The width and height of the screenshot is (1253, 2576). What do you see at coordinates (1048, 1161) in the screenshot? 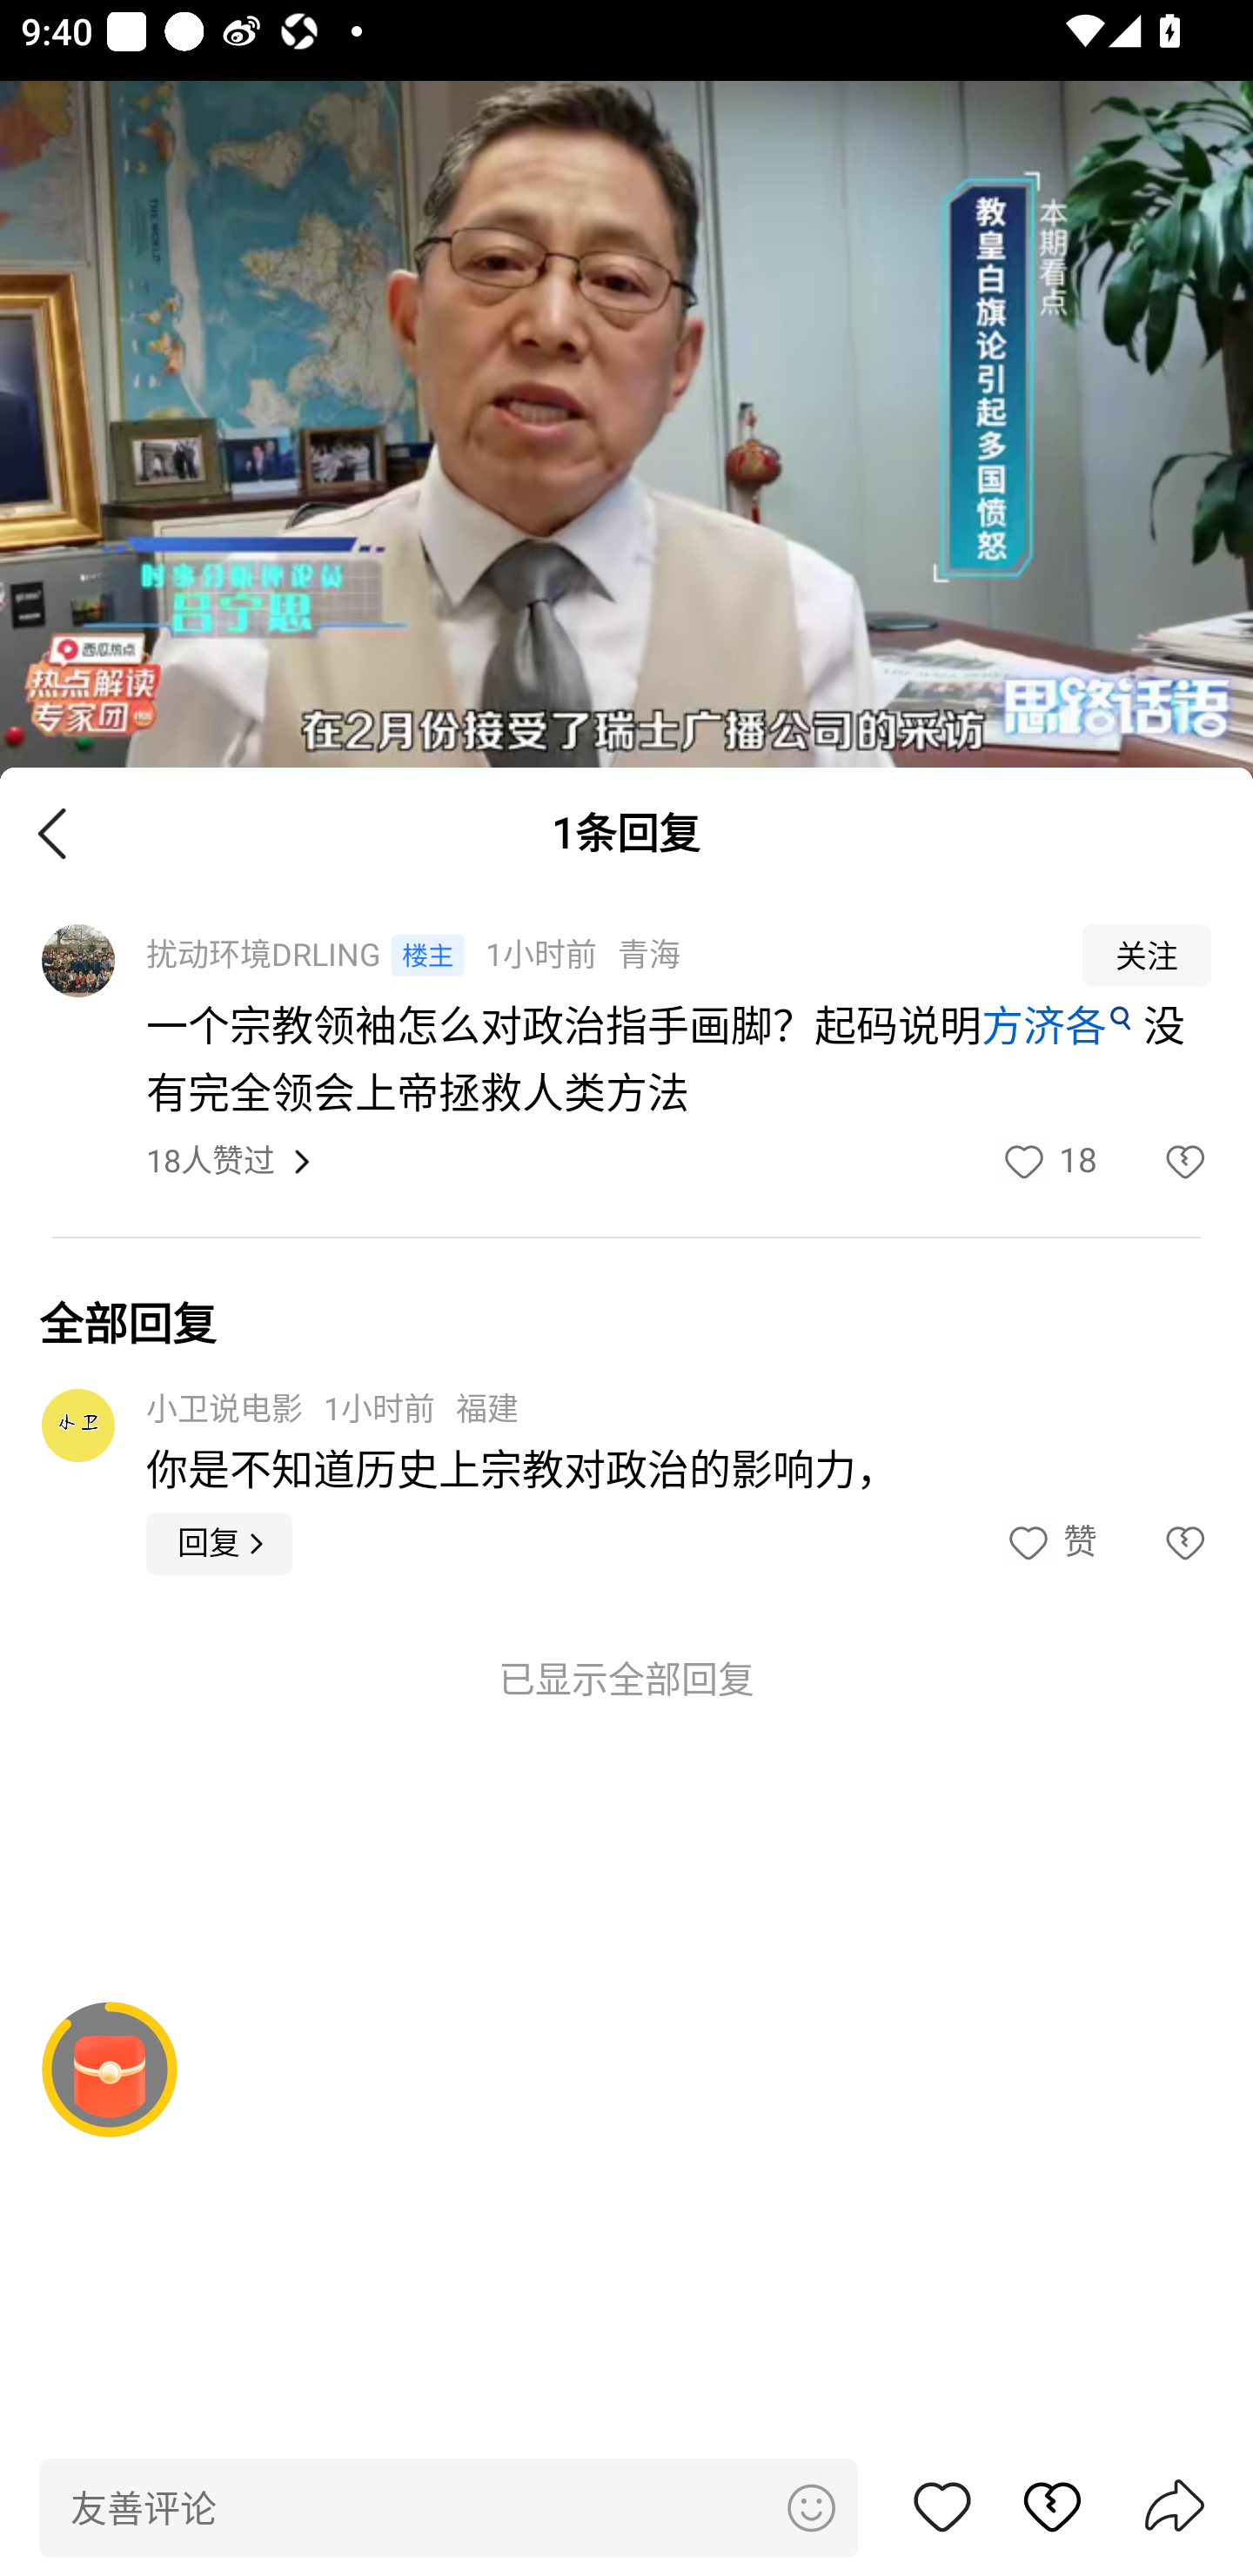
I see `赞18 赞` at bounding box center [1048, 1161].